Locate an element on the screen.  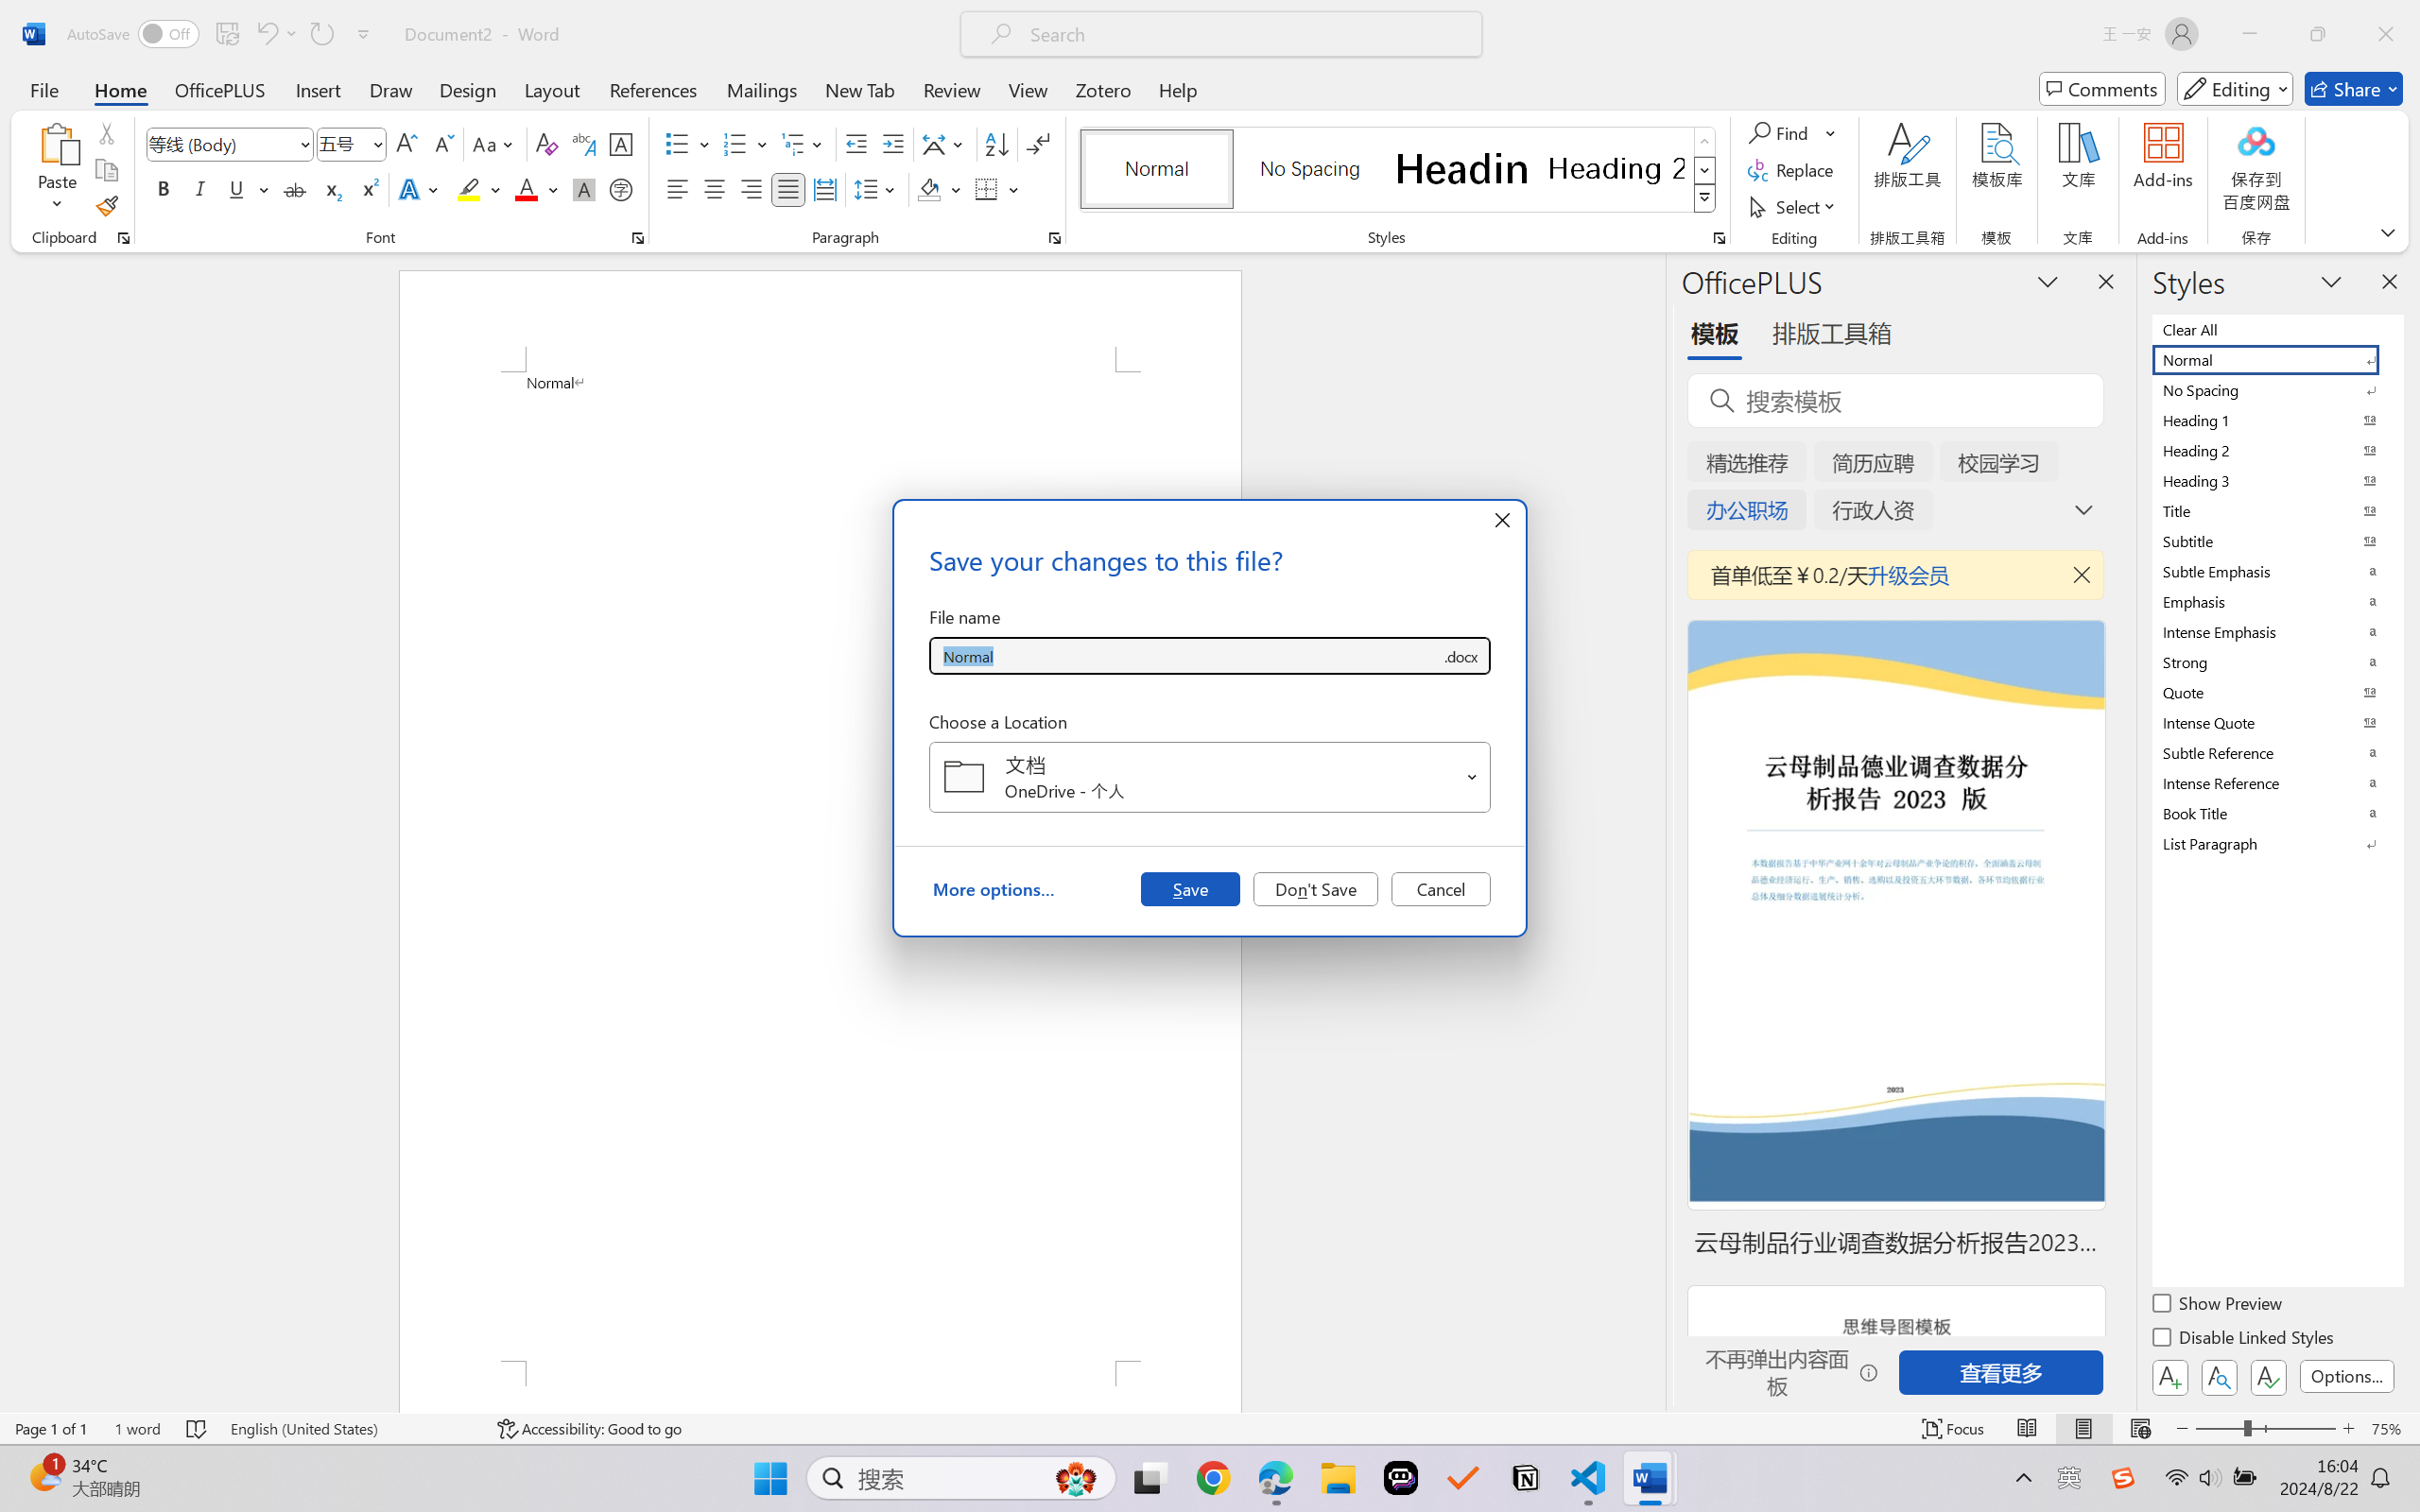
Class: NetUIImage is located at coordinates (1704, 198).